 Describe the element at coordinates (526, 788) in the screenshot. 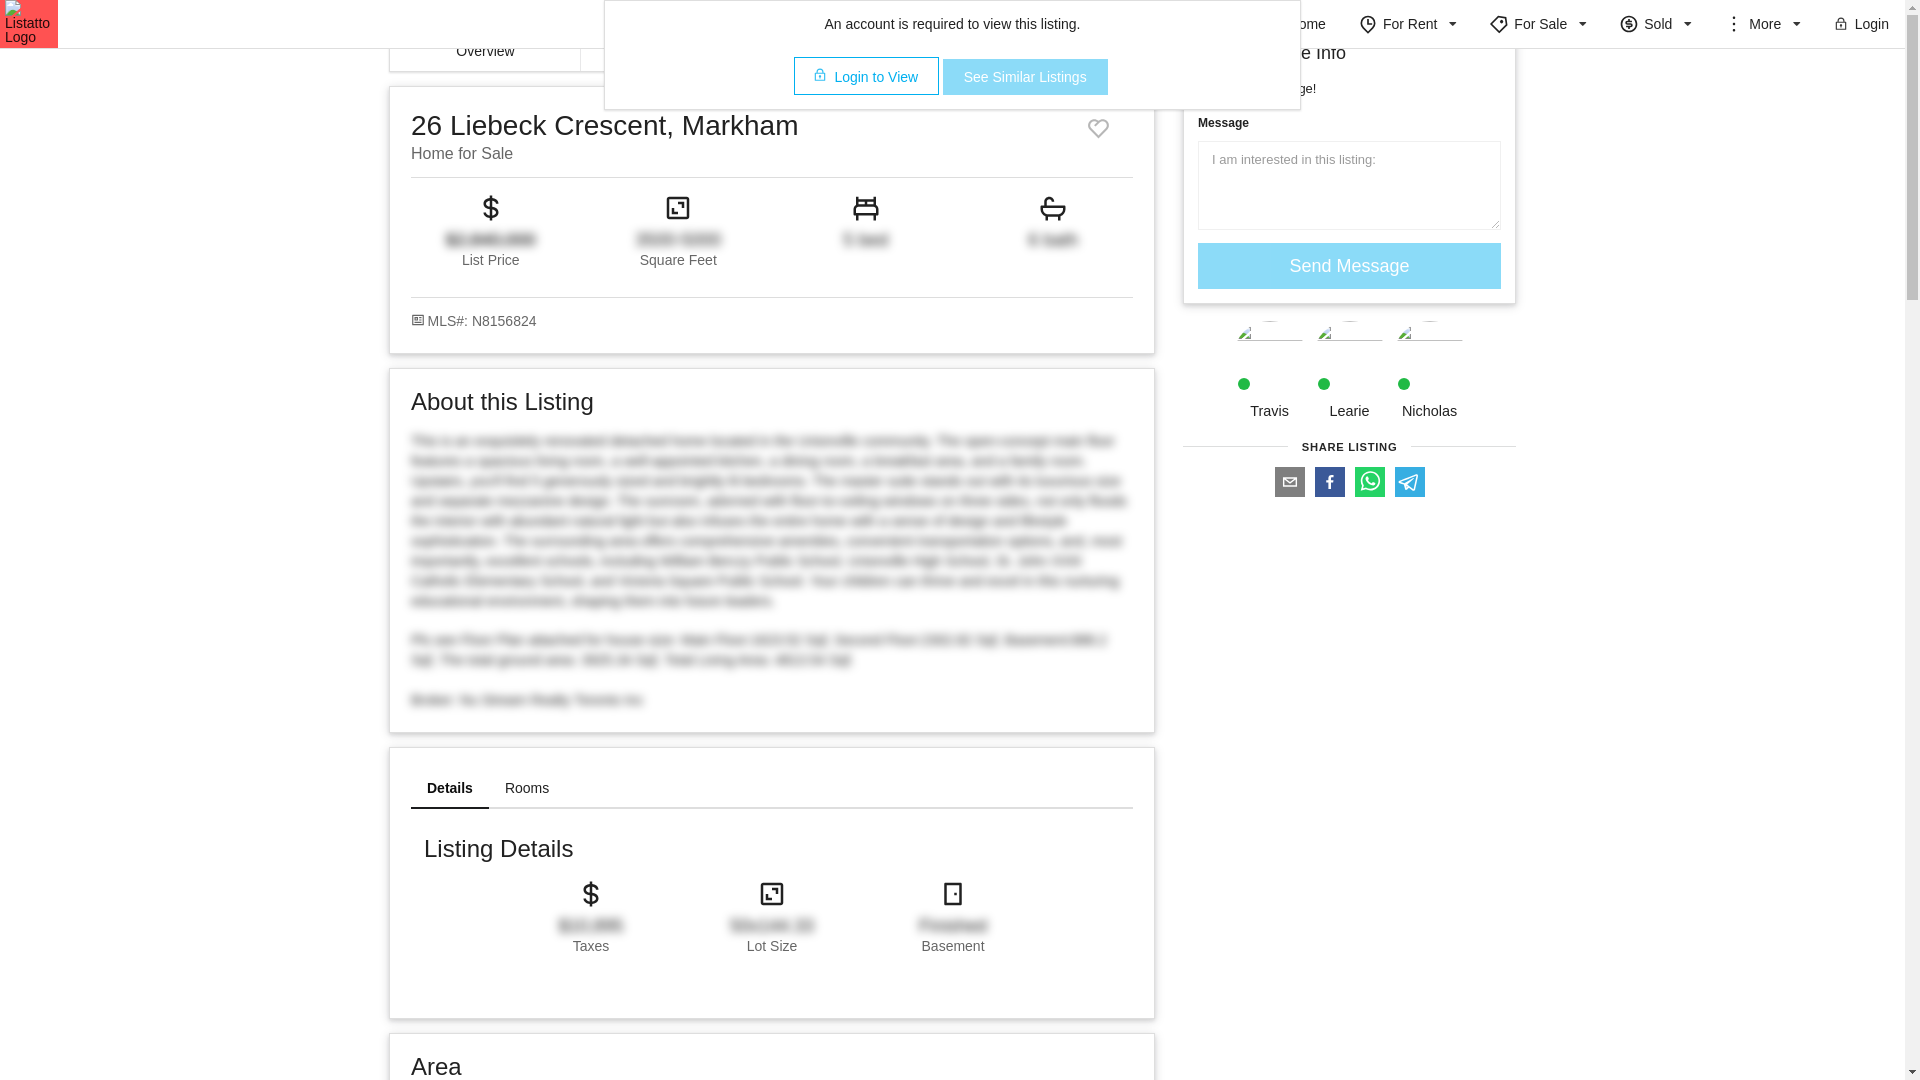

I see `Rooms` at that location.